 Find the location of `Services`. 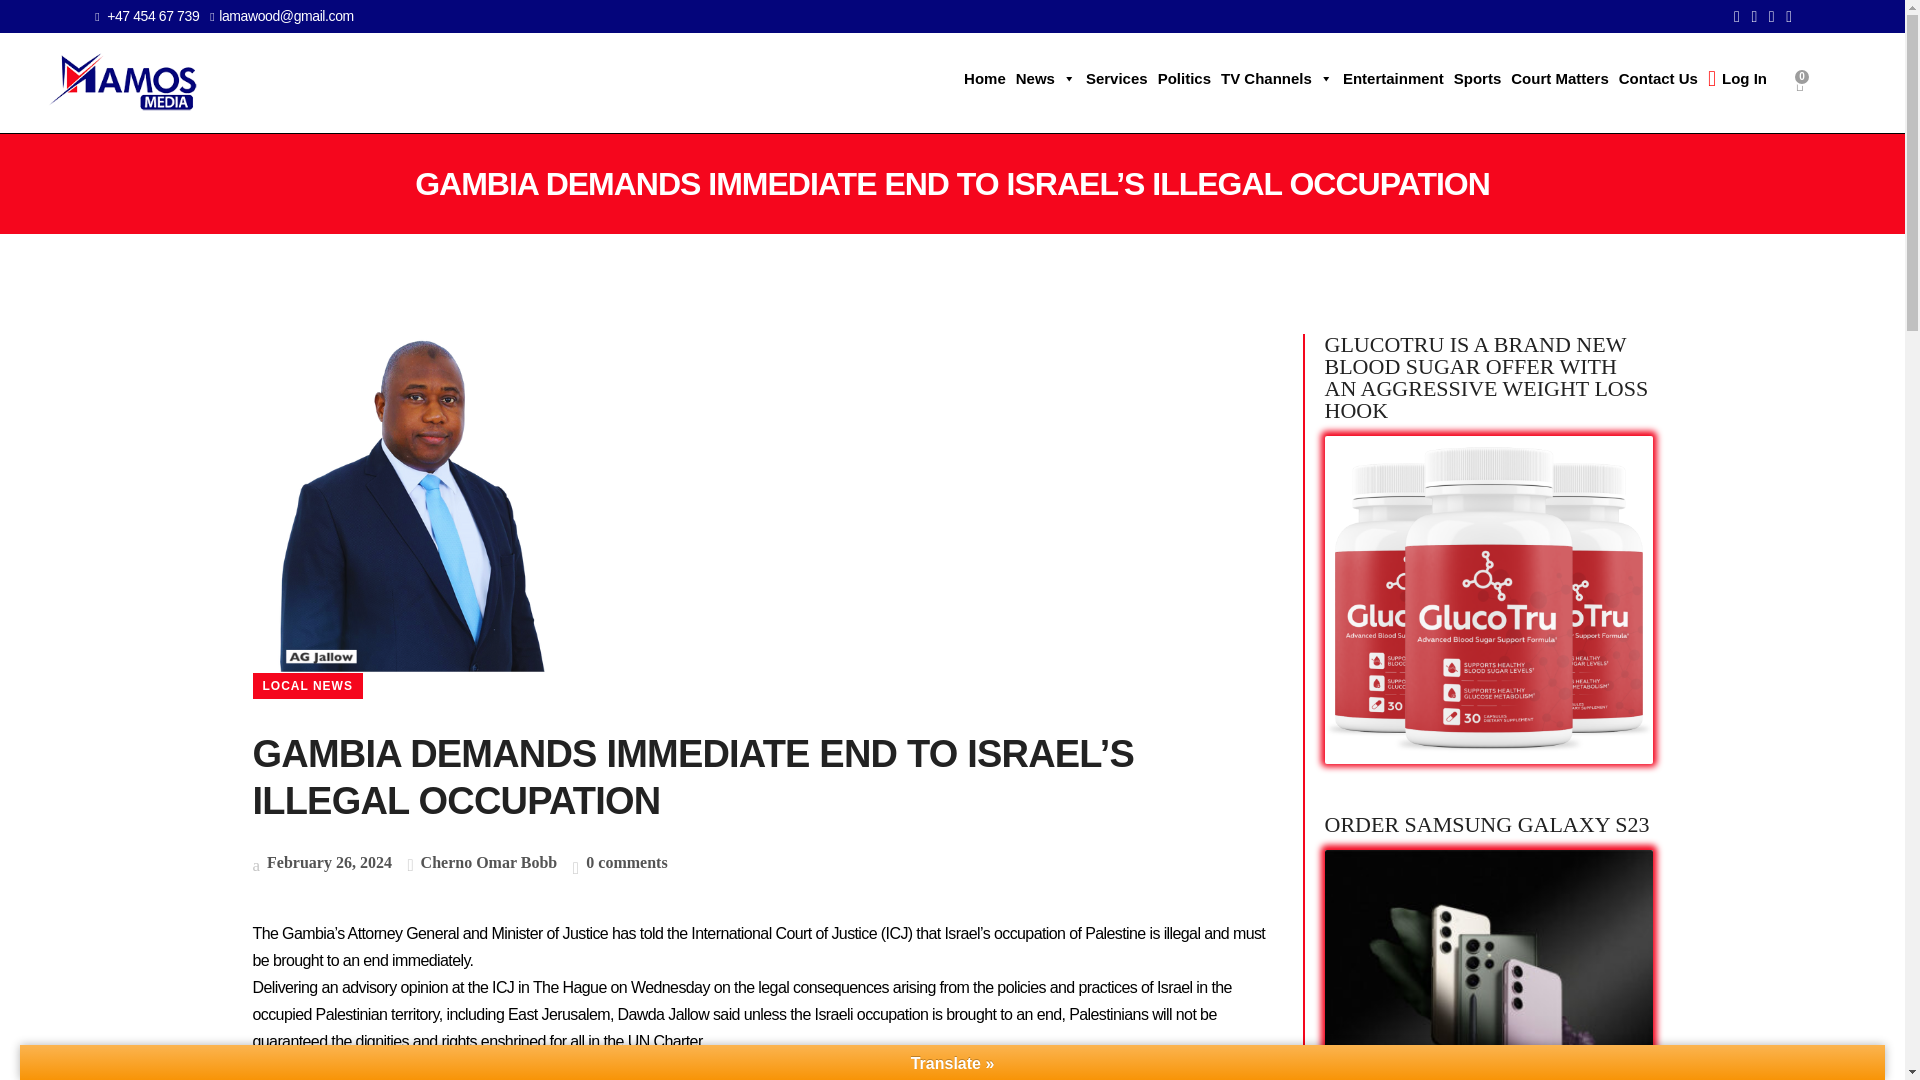

Services is located at coordinates (1116, 79).